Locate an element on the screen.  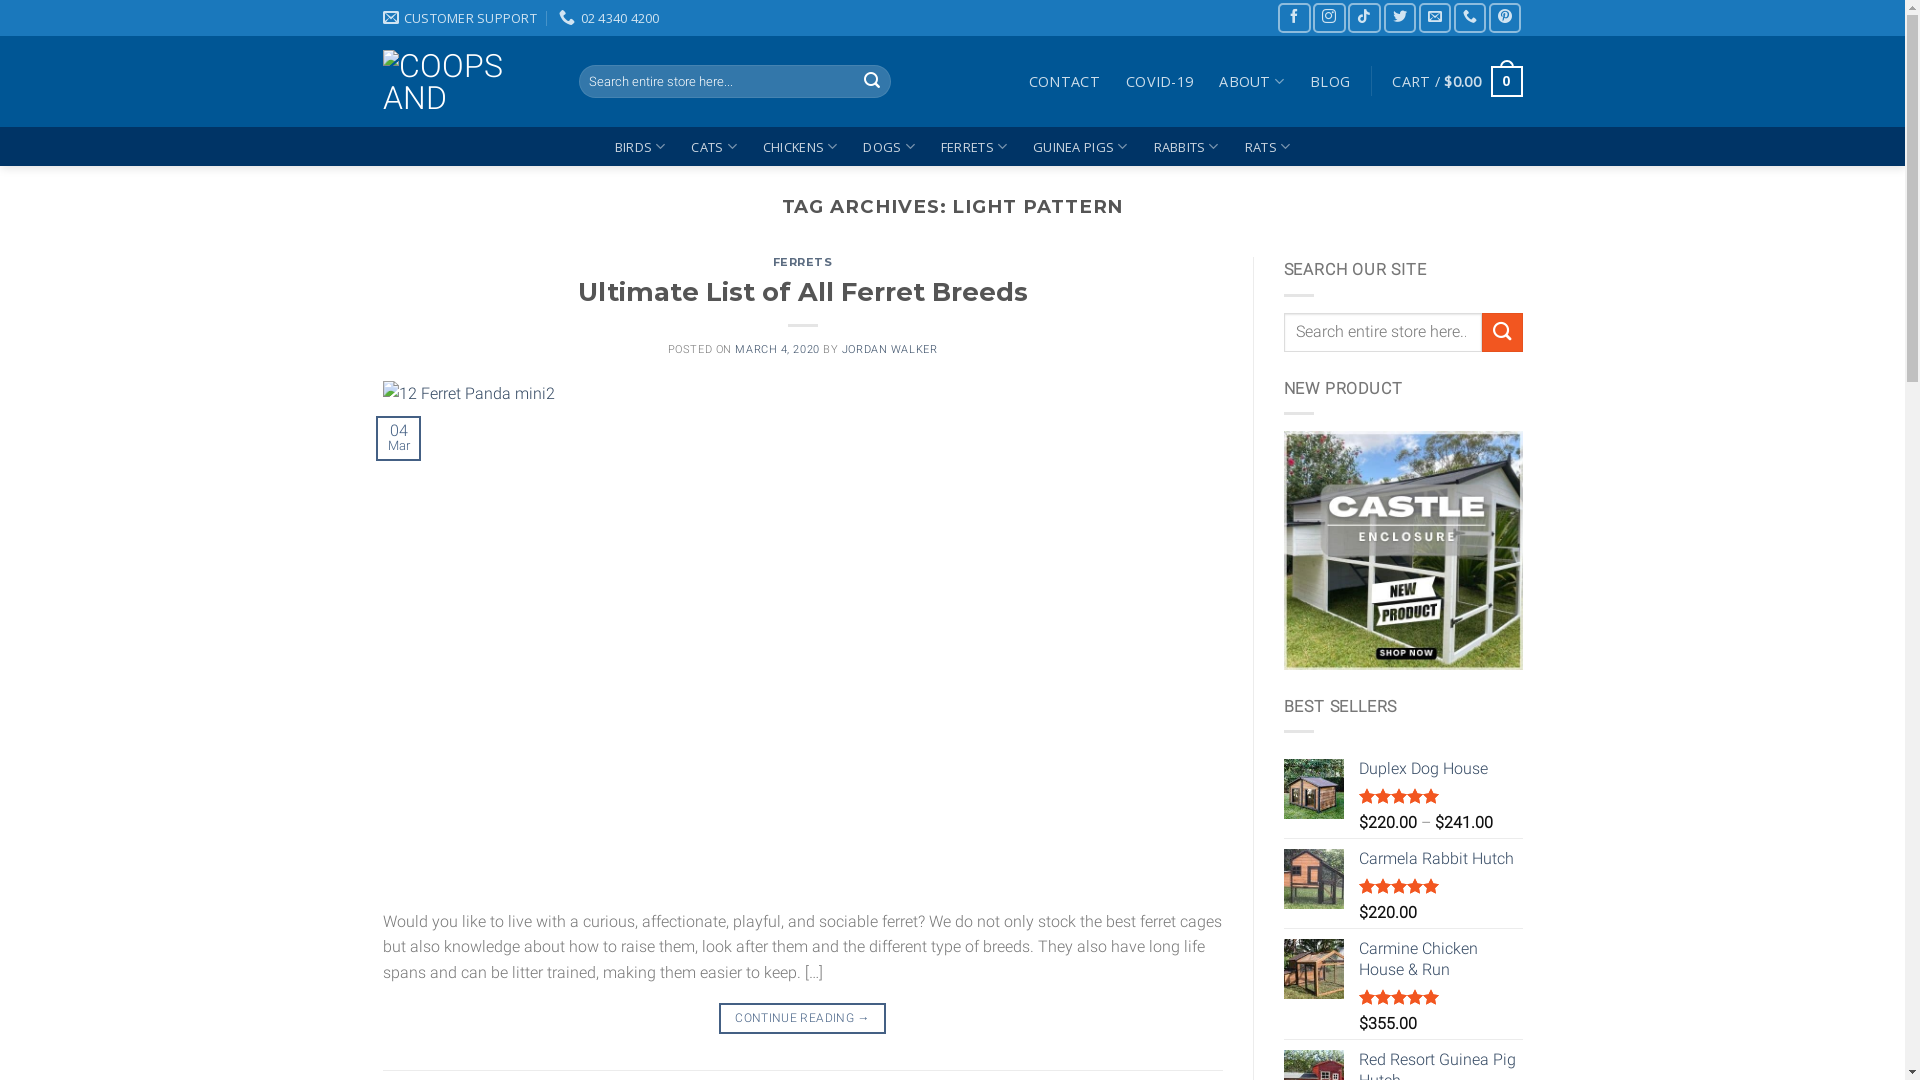
FERRETS is located at coordinates (974, 146).